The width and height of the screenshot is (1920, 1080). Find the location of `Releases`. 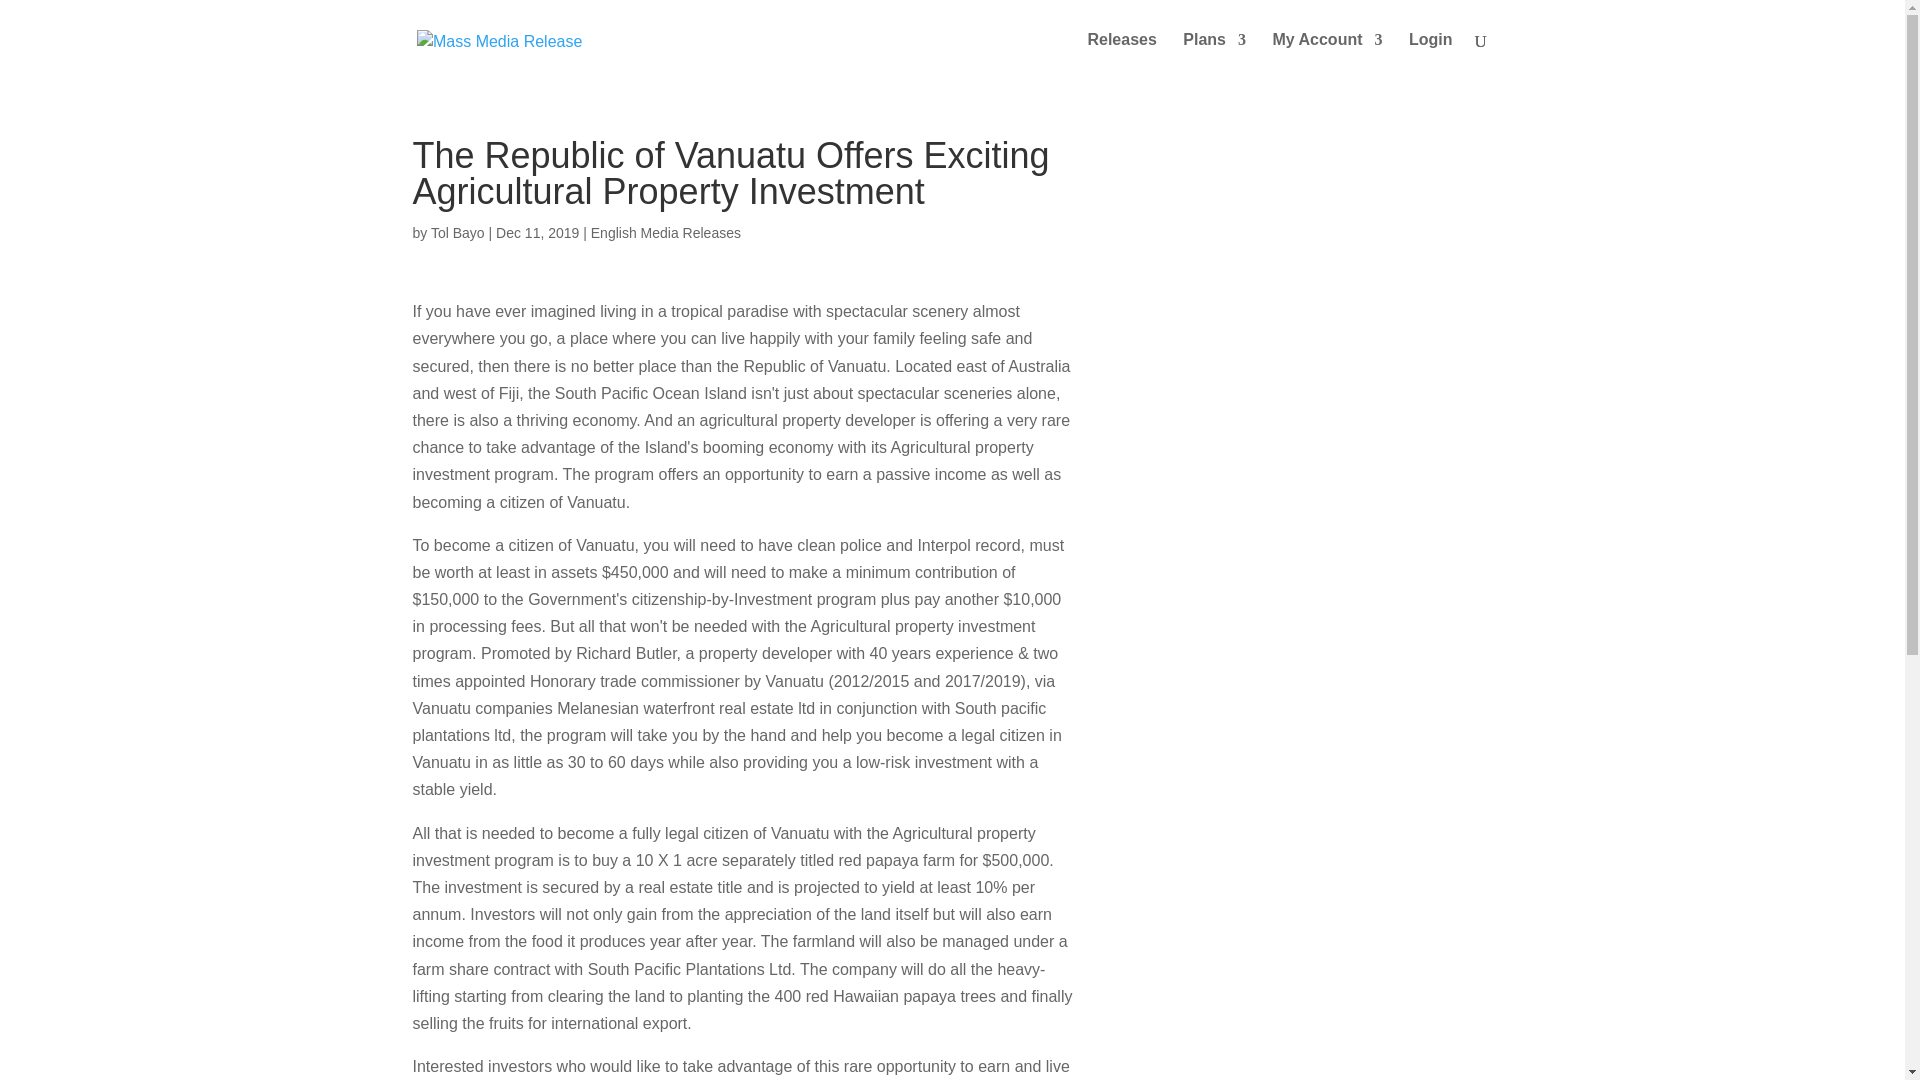

Releases is located at coordinates (1120, 56).